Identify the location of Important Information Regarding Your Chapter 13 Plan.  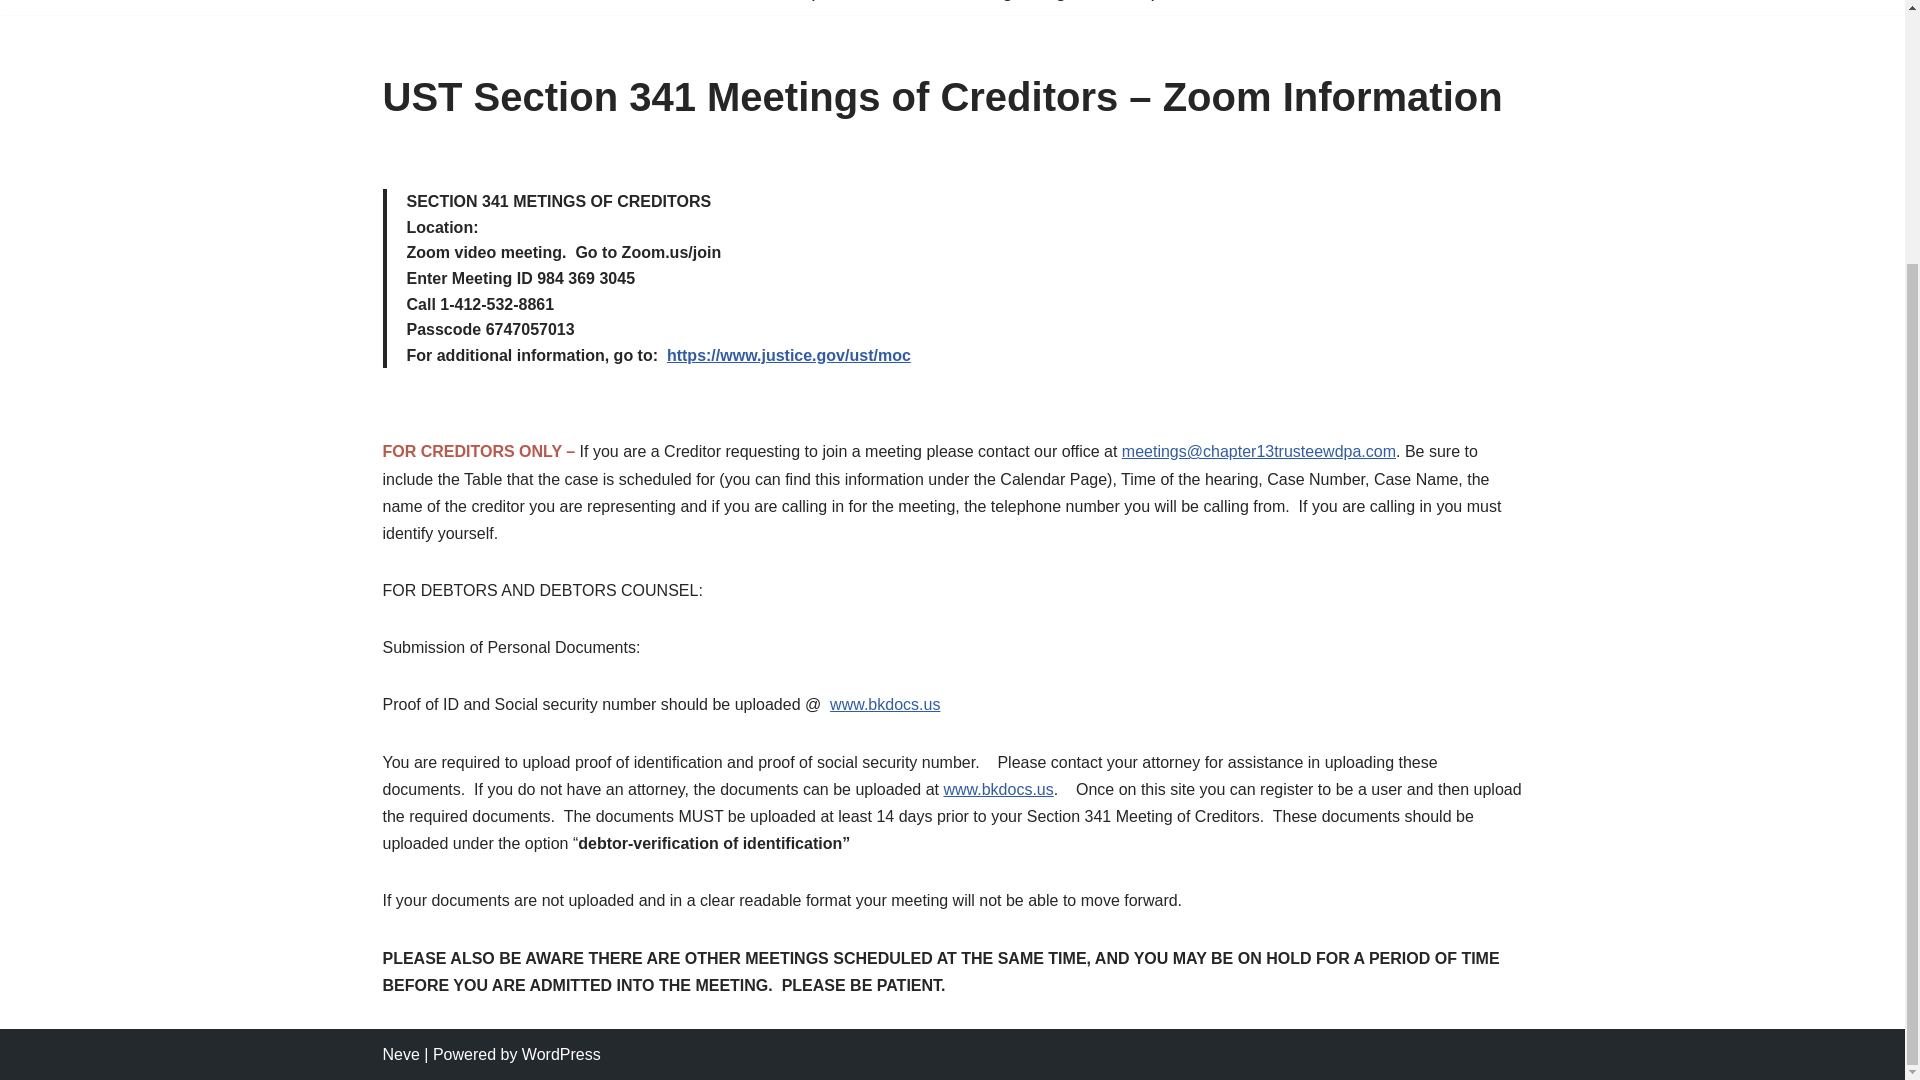
(1021, 3).